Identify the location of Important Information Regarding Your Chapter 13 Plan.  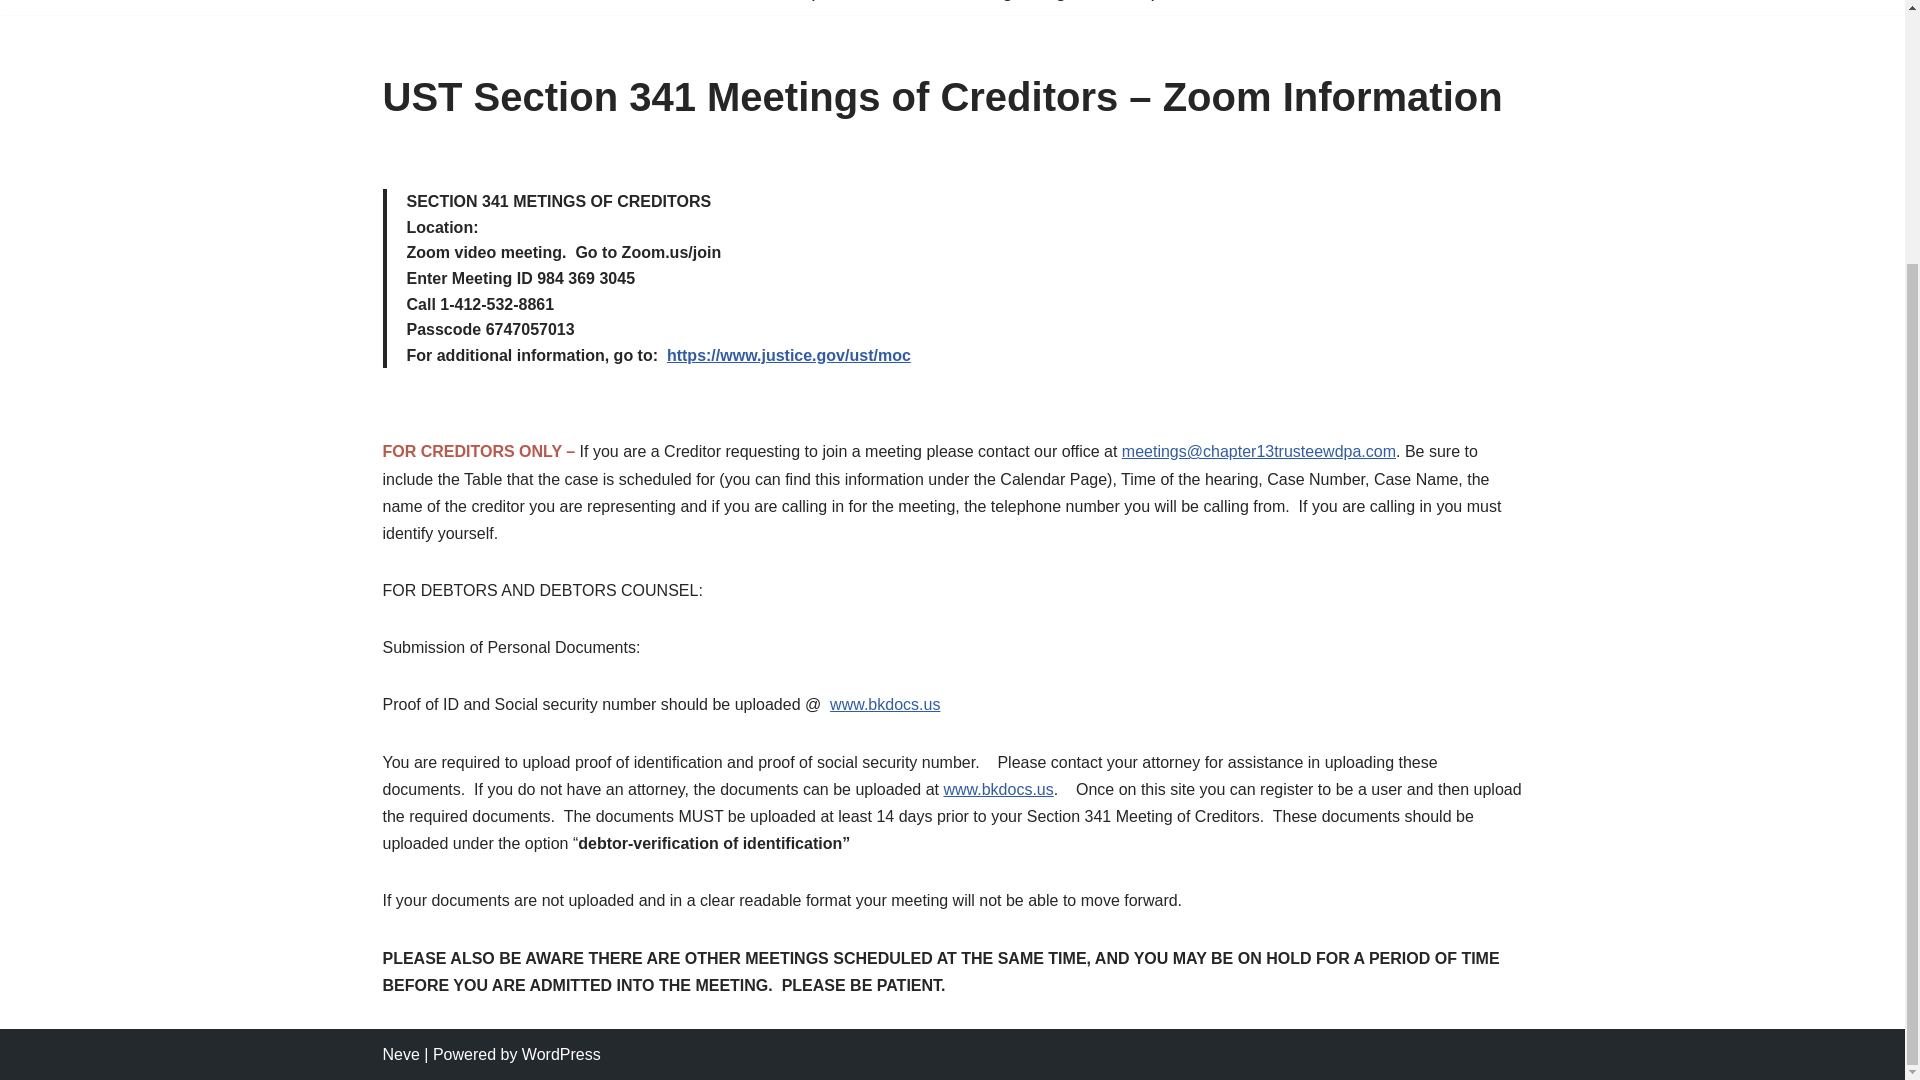
(1021, 3).